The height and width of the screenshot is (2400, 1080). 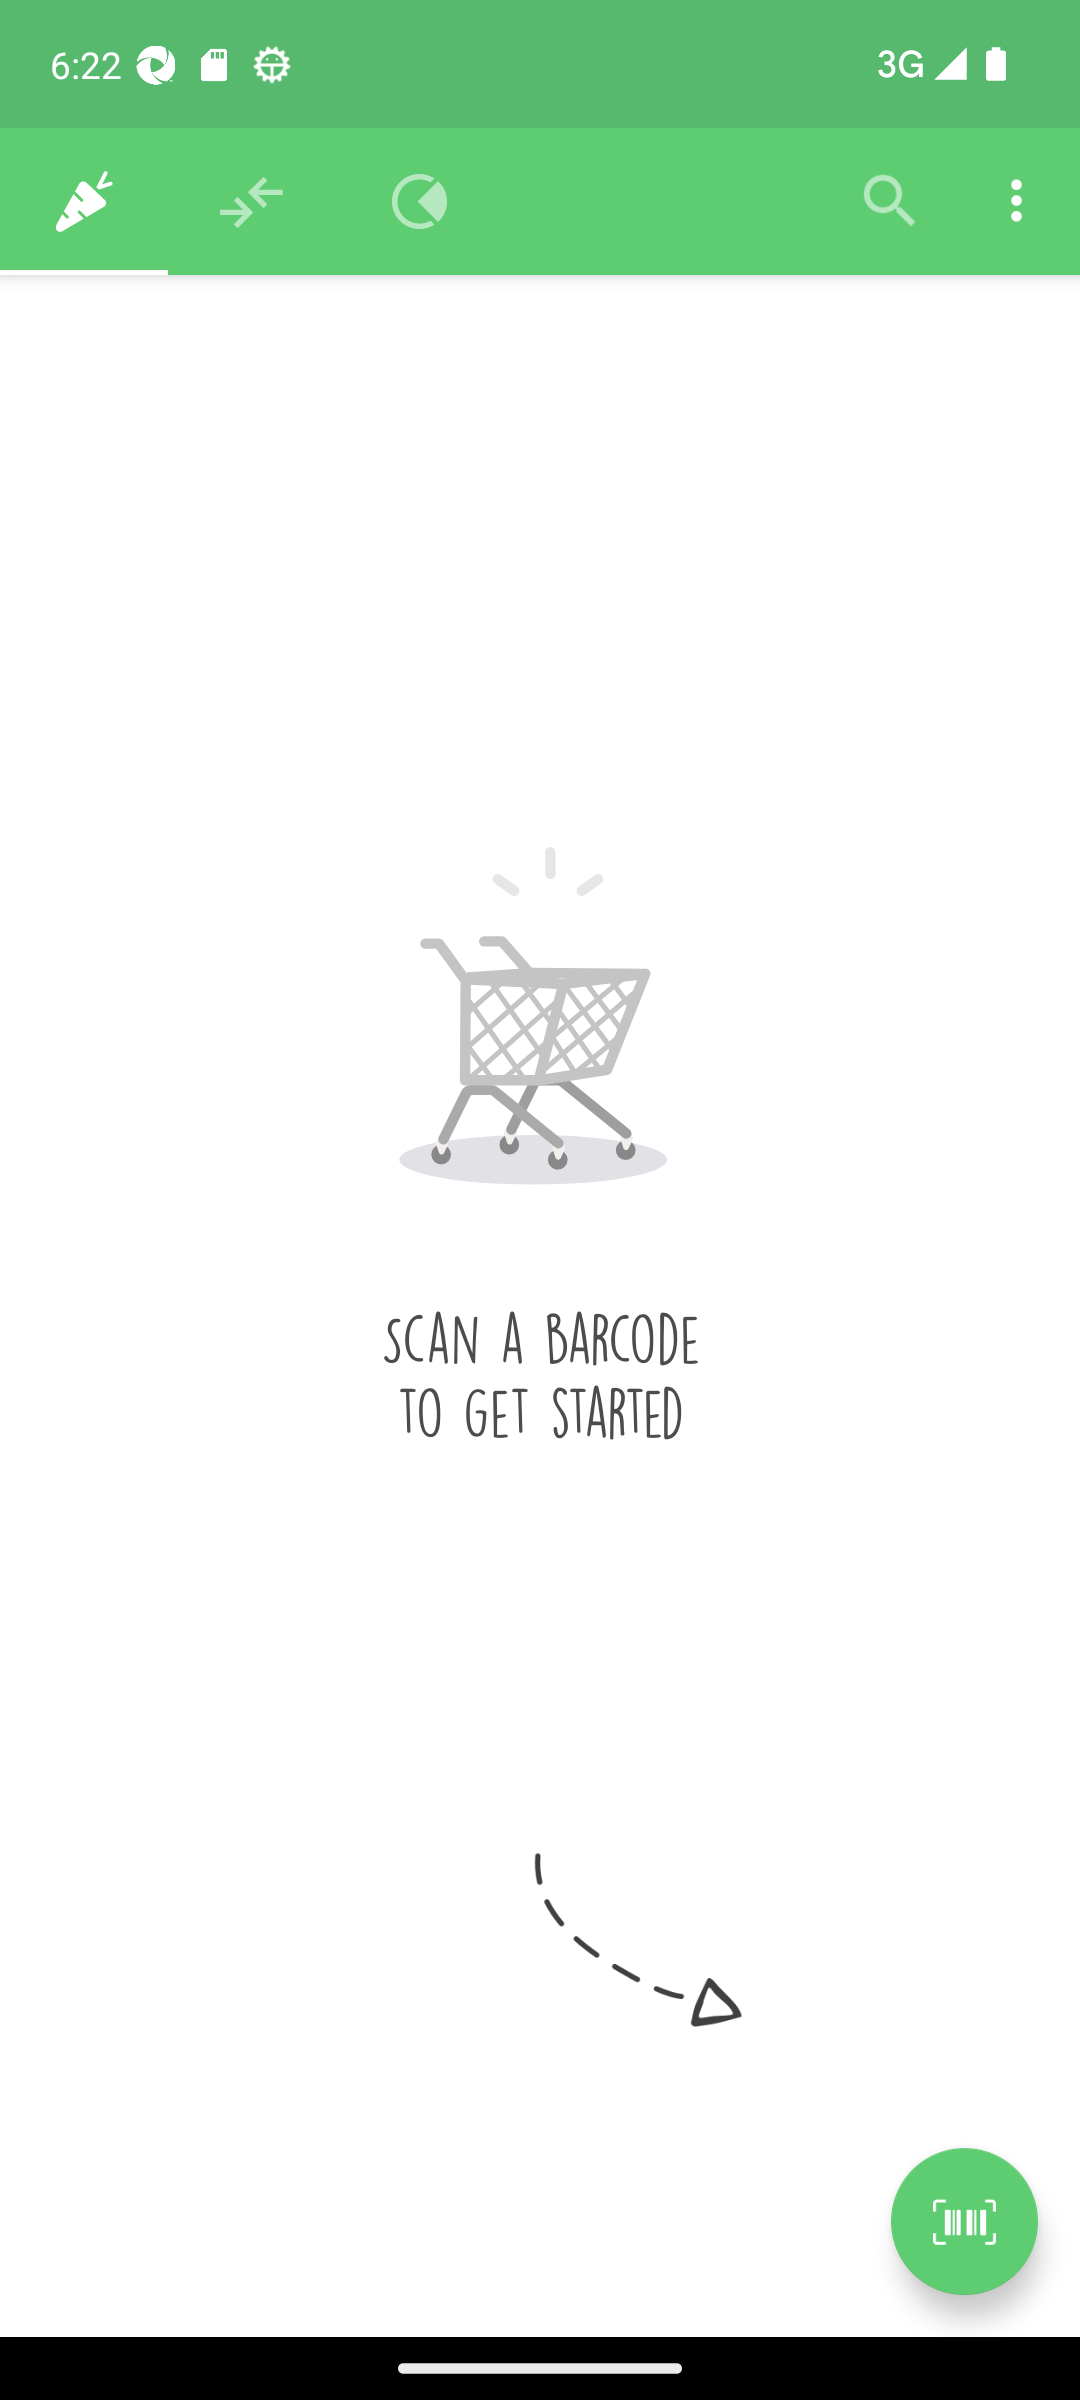 What do you see at coordinates (890, 202) in the screenshot?
I see `Filter` at bounding box center [890, 202].